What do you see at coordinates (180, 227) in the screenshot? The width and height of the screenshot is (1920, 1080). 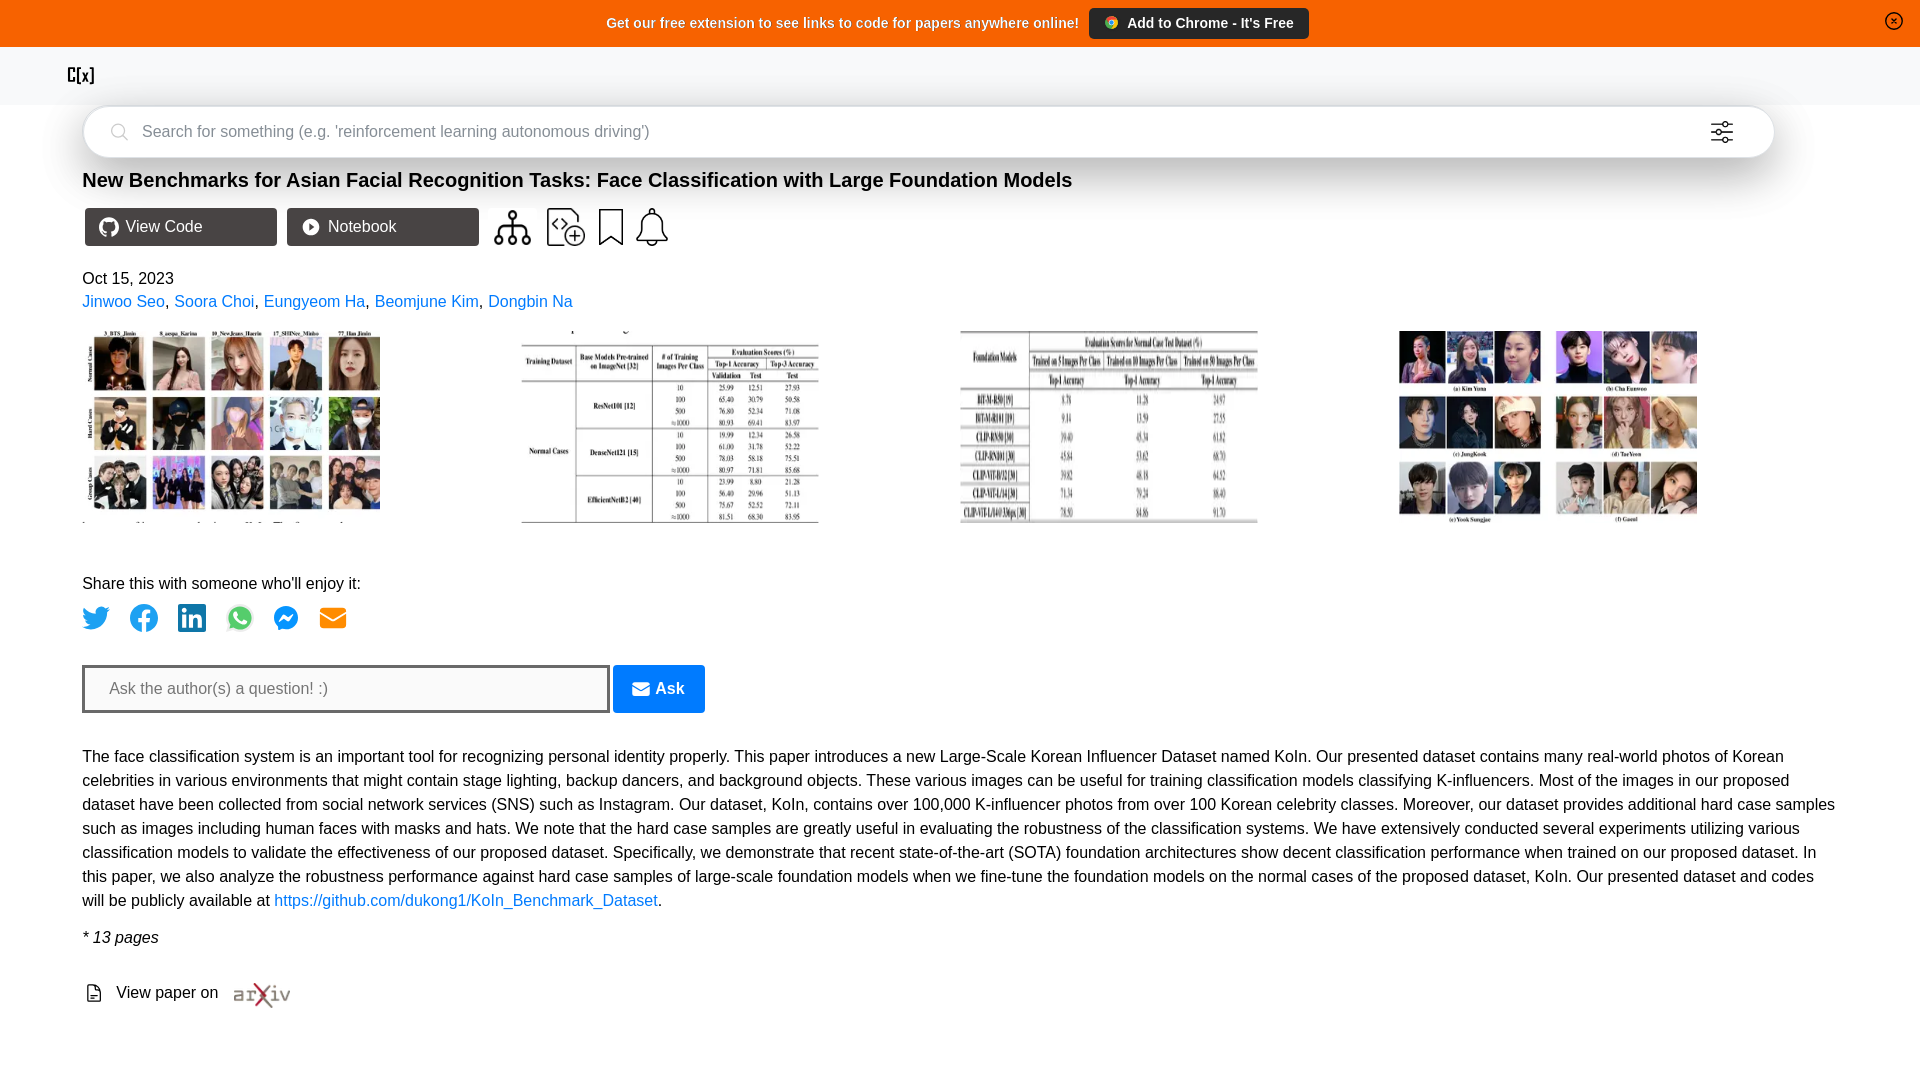 I see `View Code` at bounding box center [180, 227].